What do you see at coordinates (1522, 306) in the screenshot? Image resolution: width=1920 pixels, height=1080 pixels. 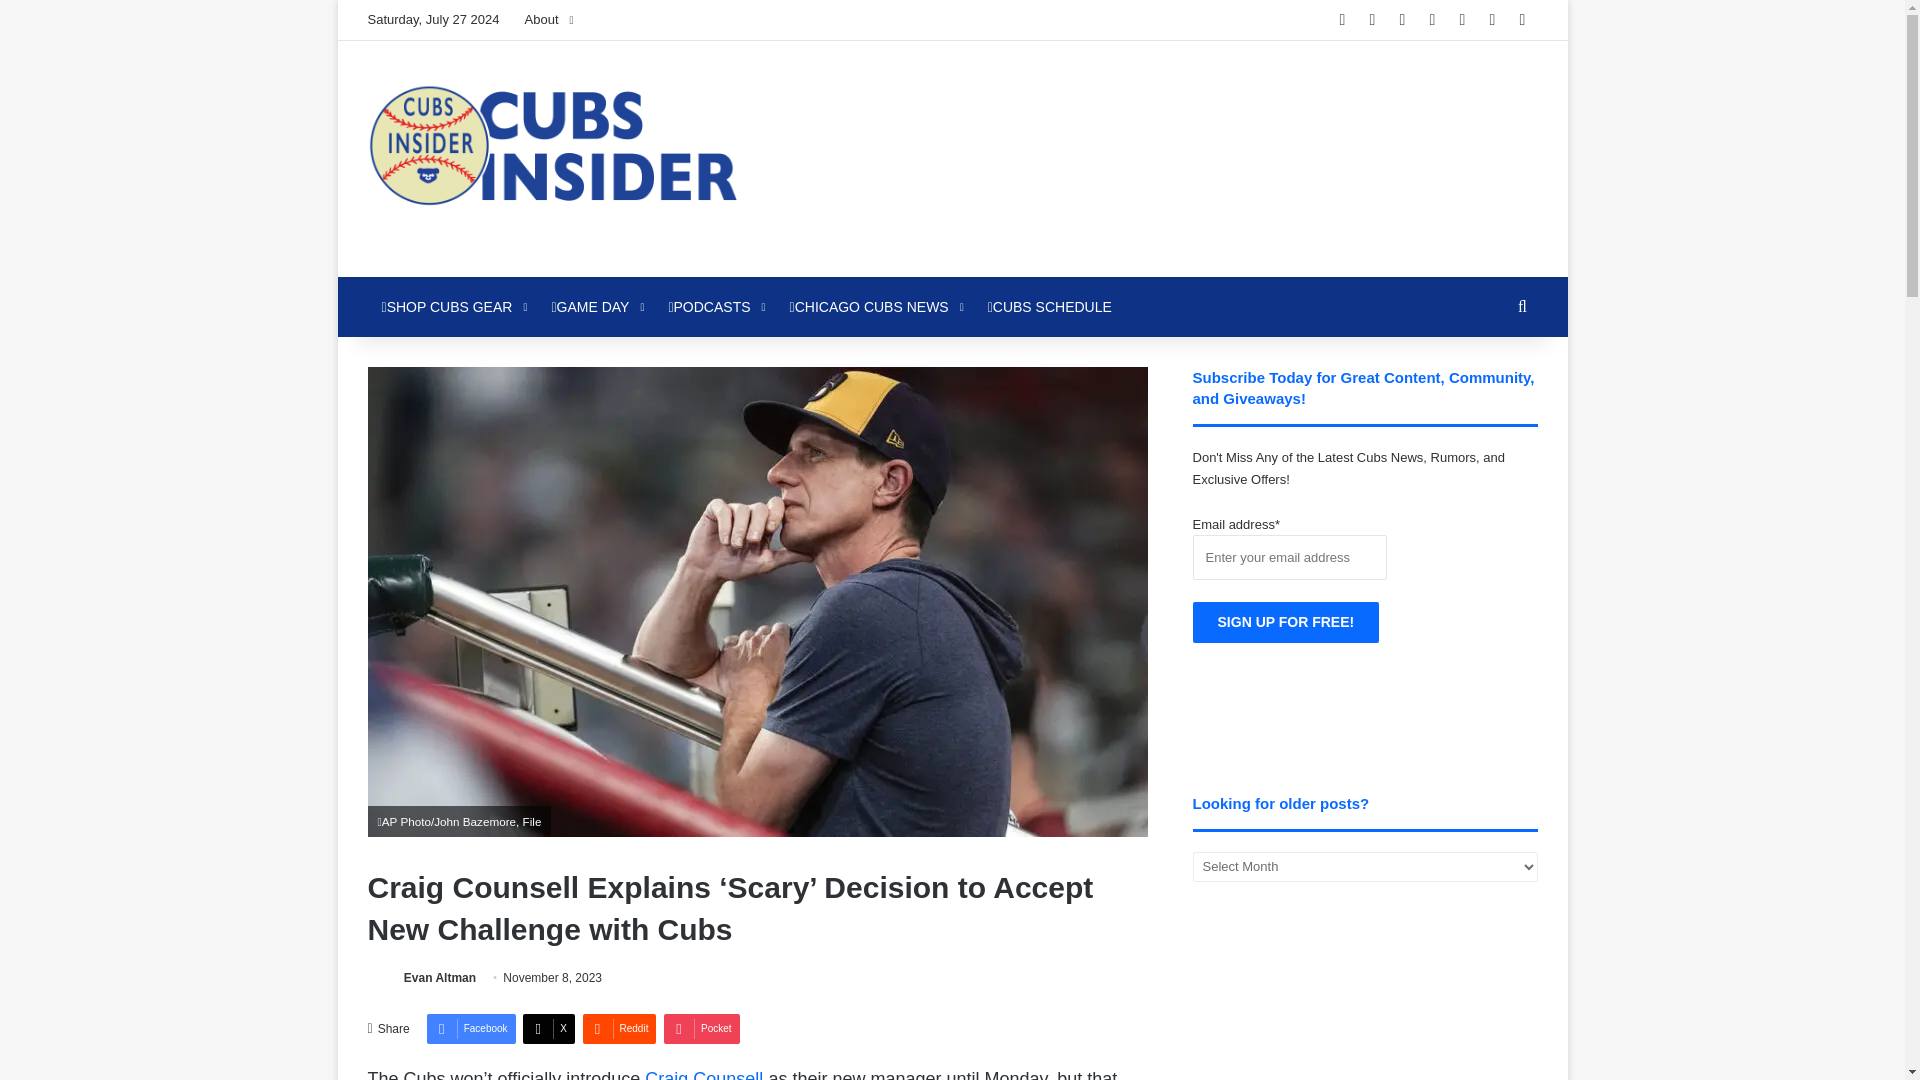 I see `Search for` at bounding box center [1522, 306].